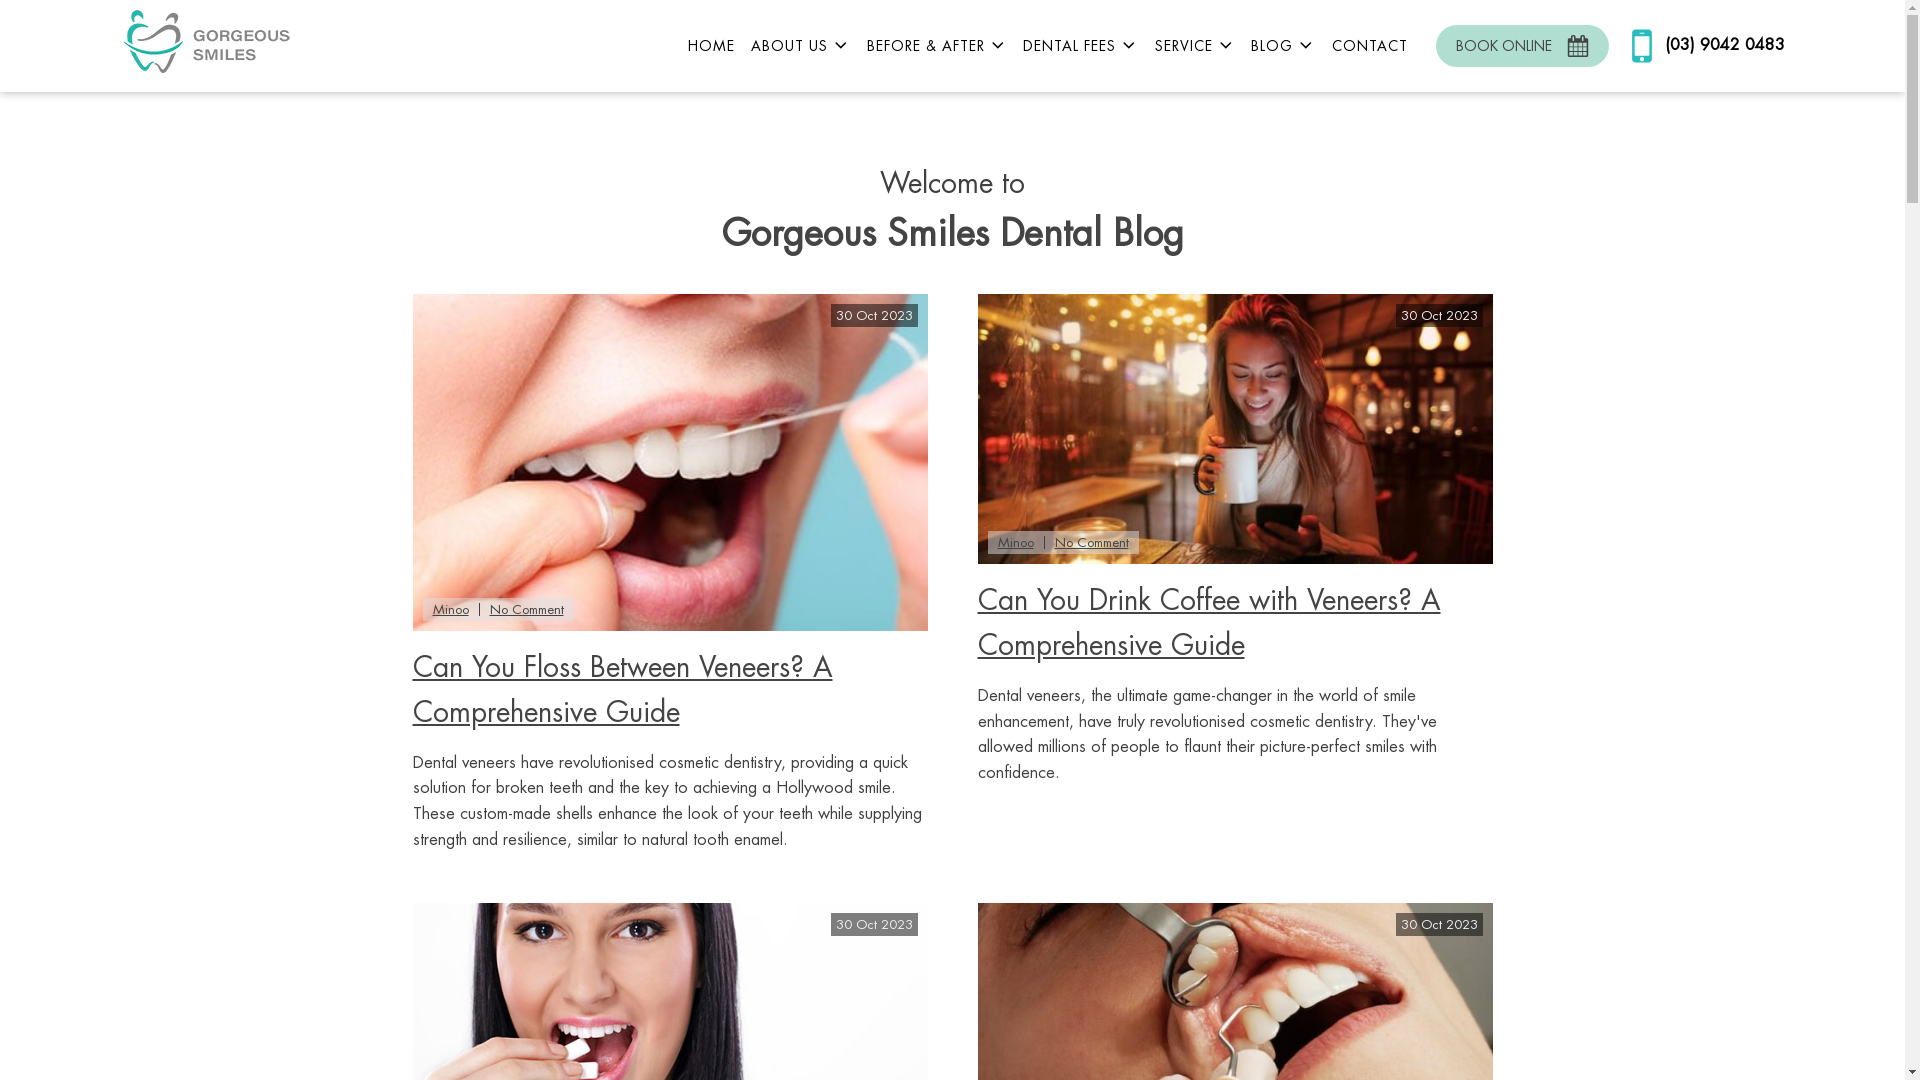 The image size is (1920, 1080). Describe the element at coordinates (1370, 46) in the screenshot. I see `CONTACT` at that location.